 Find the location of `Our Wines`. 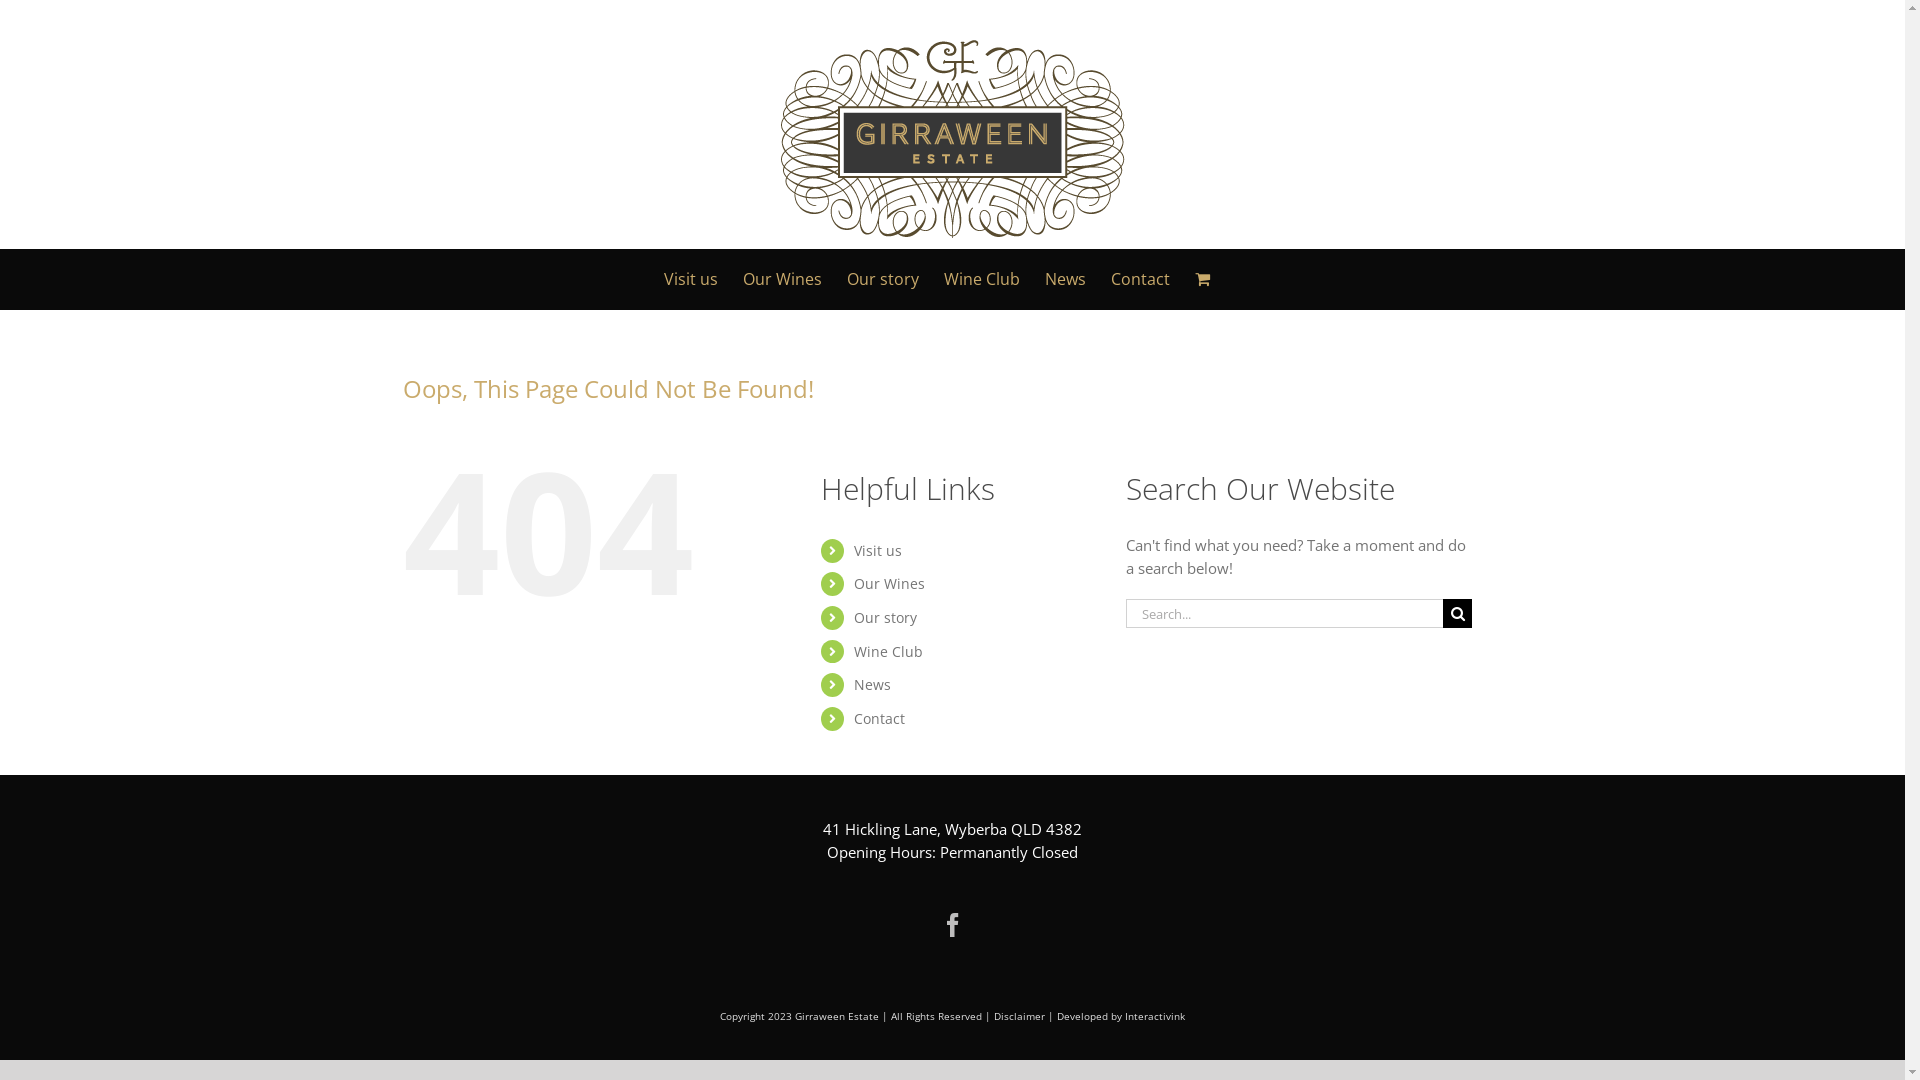

Our Wines is located at coordinates (890, 584).